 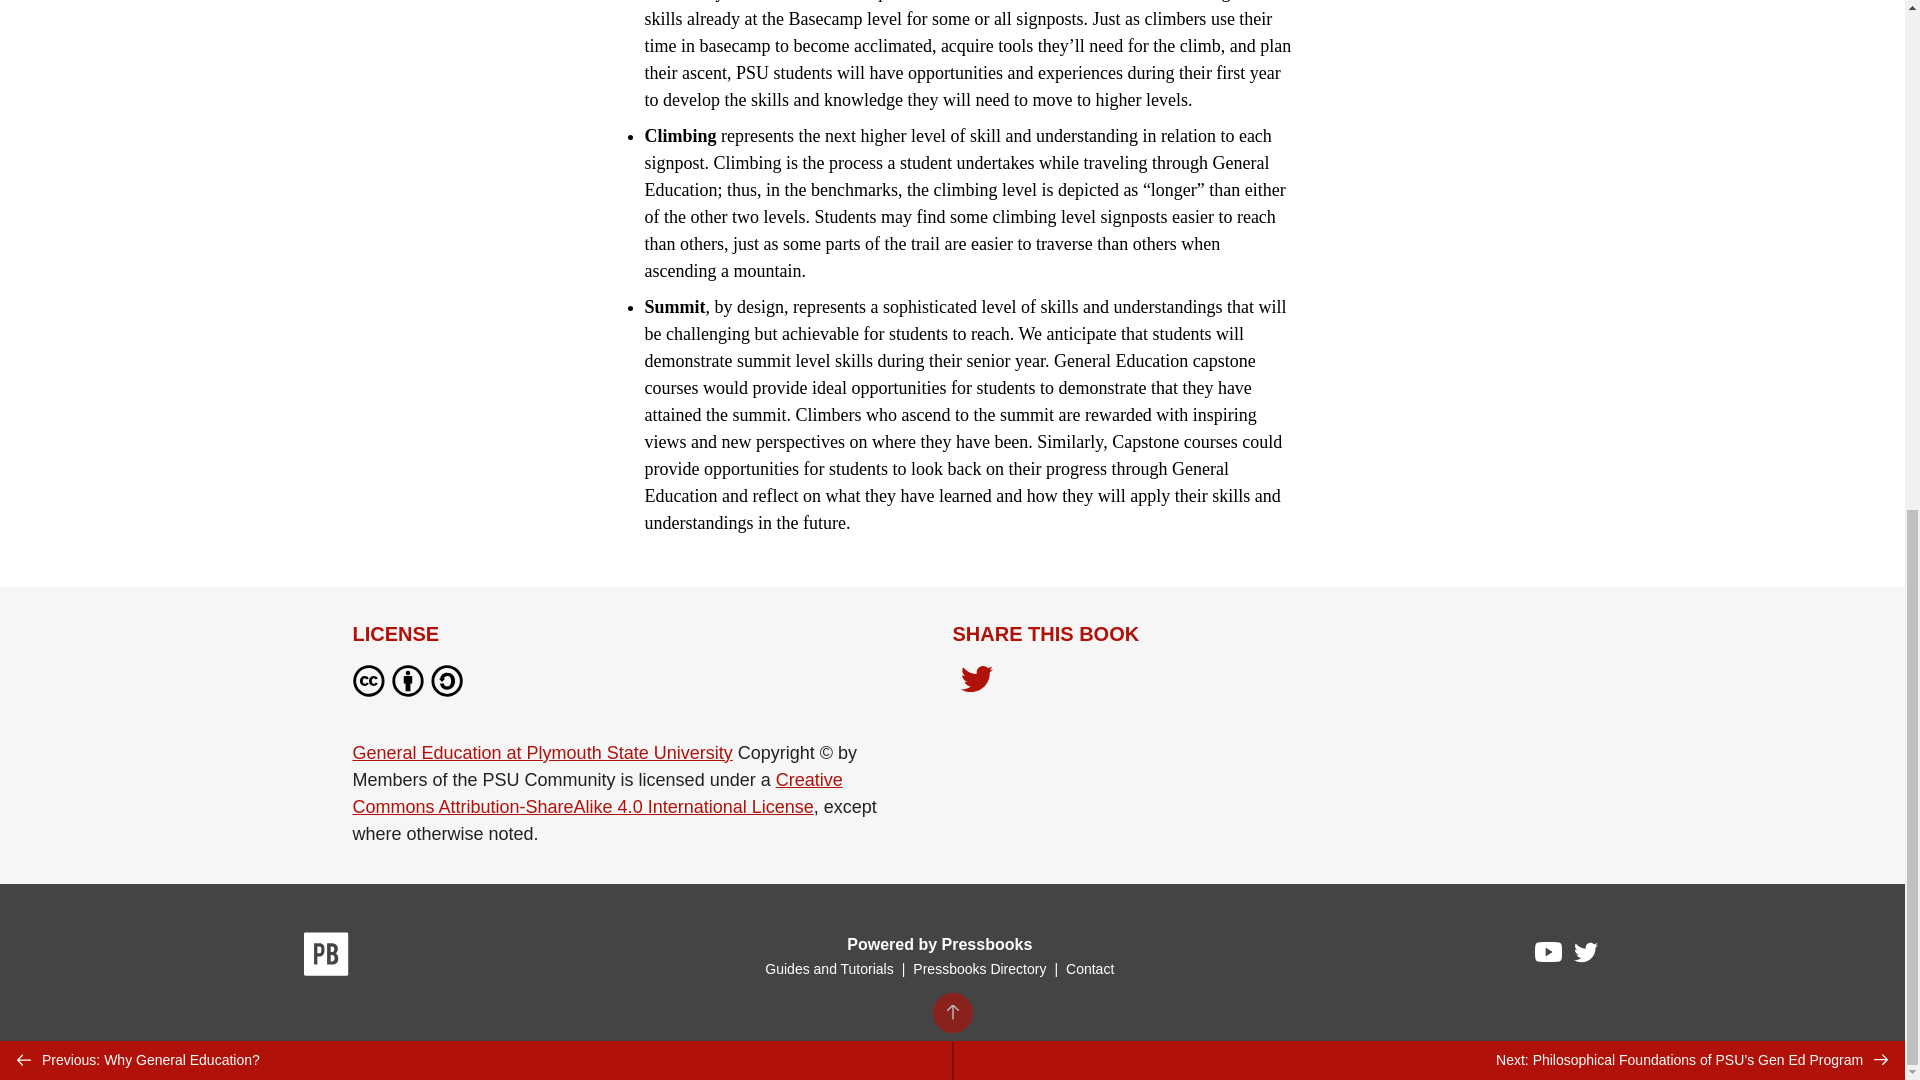 I want to click on Pressbooks on YouTube, so click(x=1549, y=956).